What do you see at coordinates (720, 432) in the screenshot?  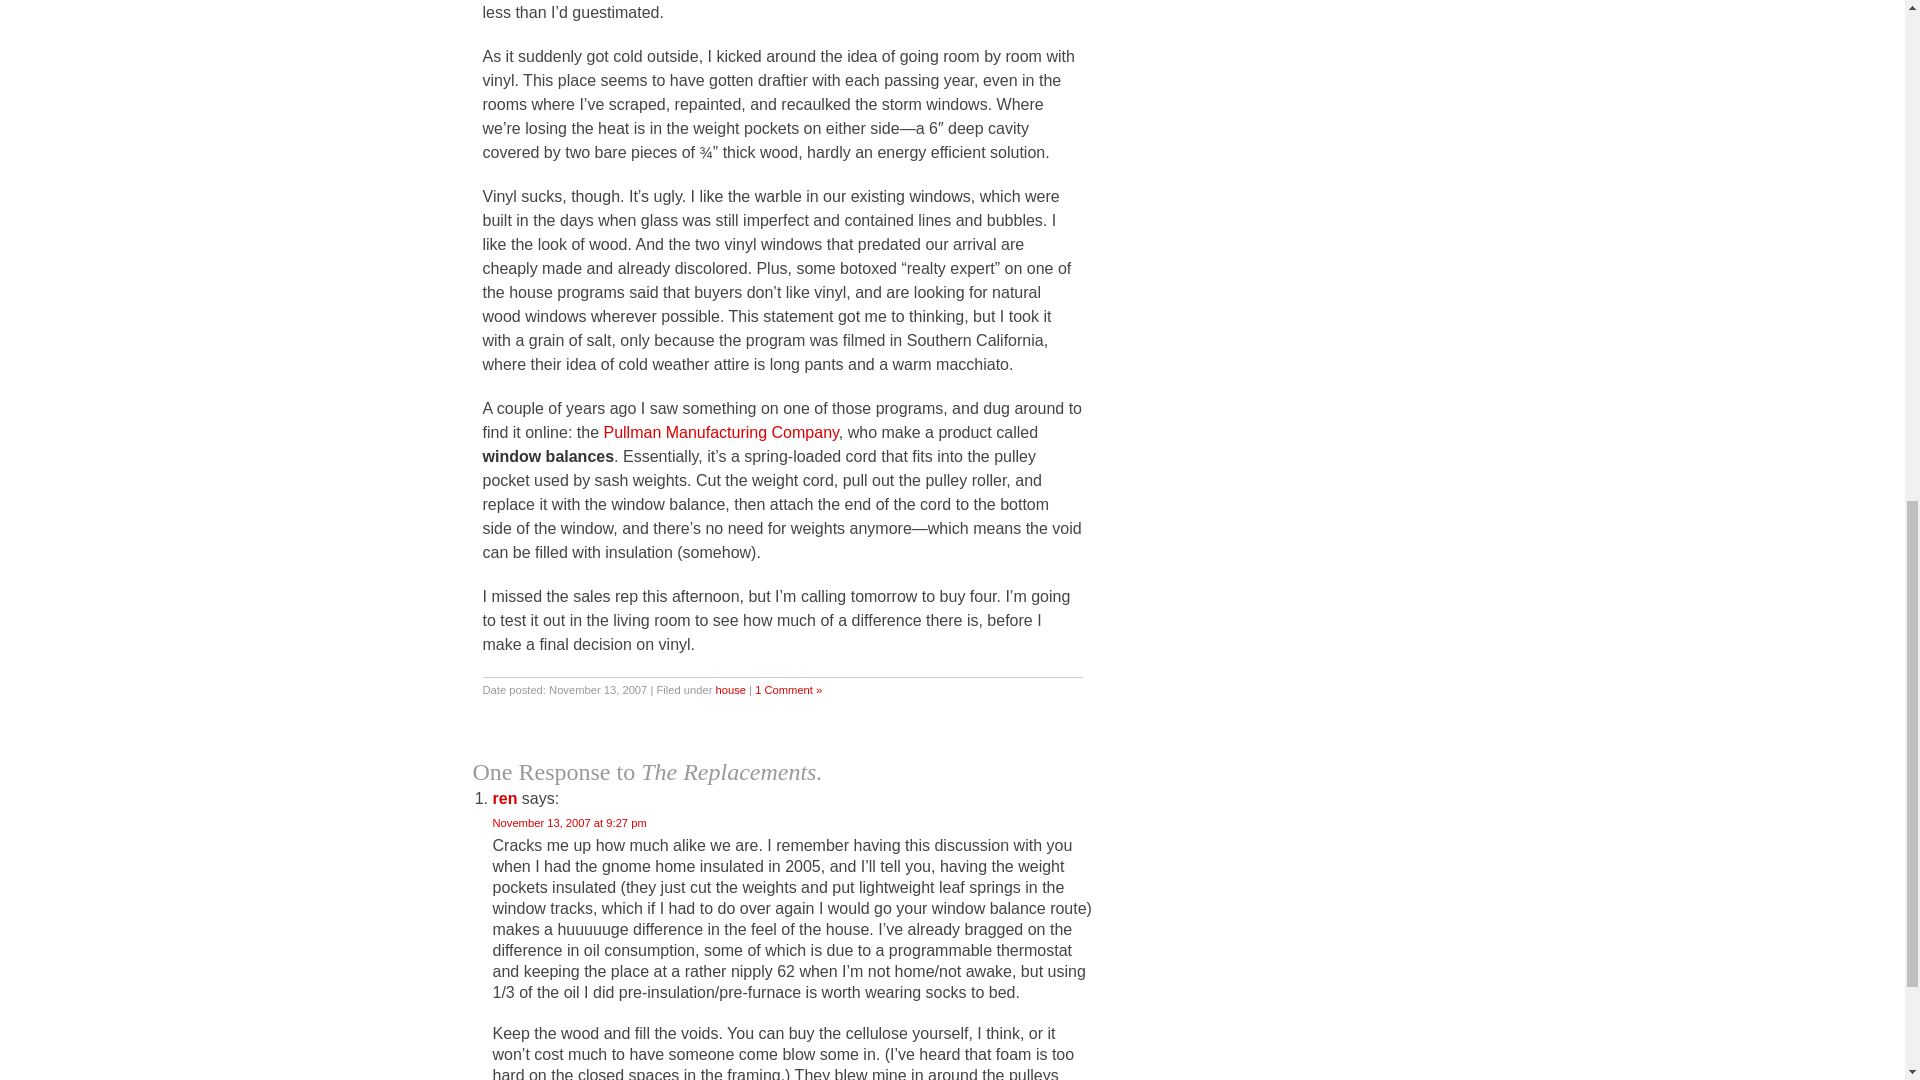 I see `Pullman Manufacturing Company` at bounding box center [720, 432].